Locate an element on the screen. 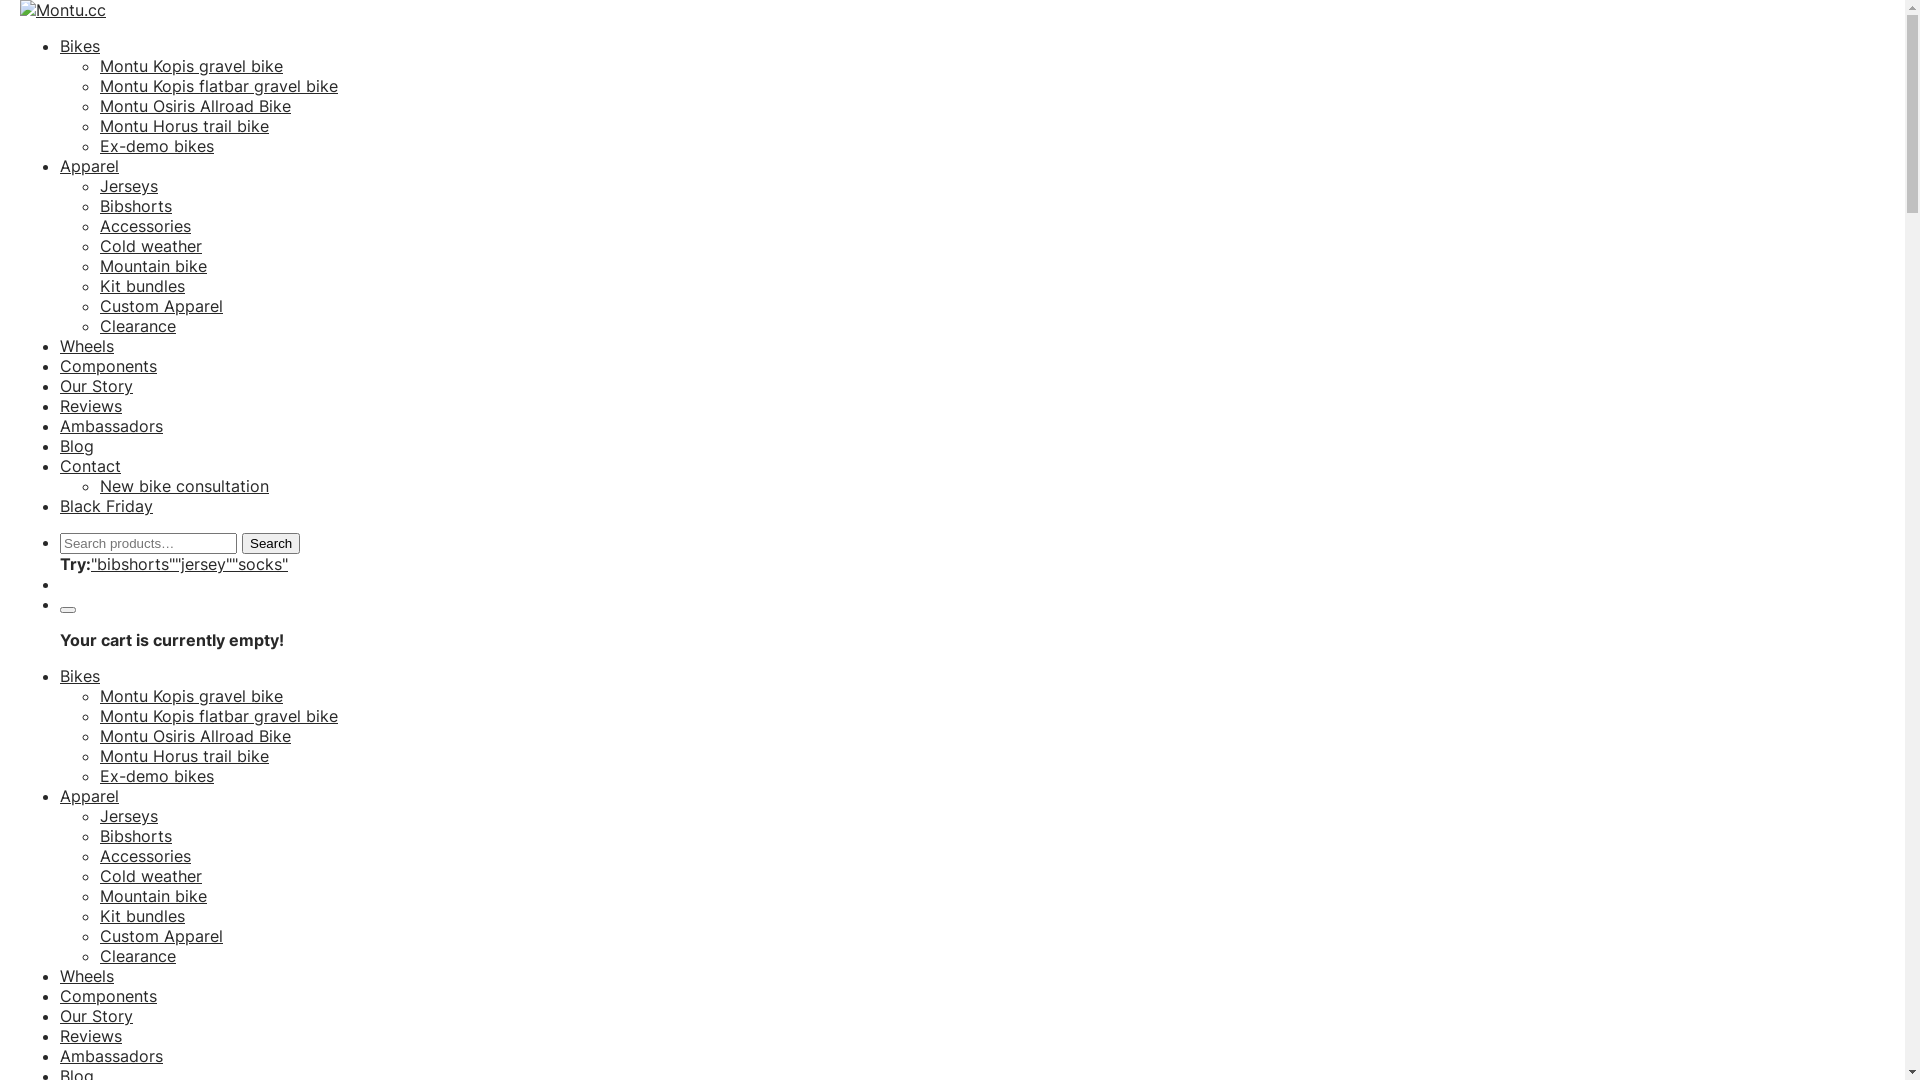 The height and width of the screenshot is (1080, 1920). Components is located at coordinates (108, 366).